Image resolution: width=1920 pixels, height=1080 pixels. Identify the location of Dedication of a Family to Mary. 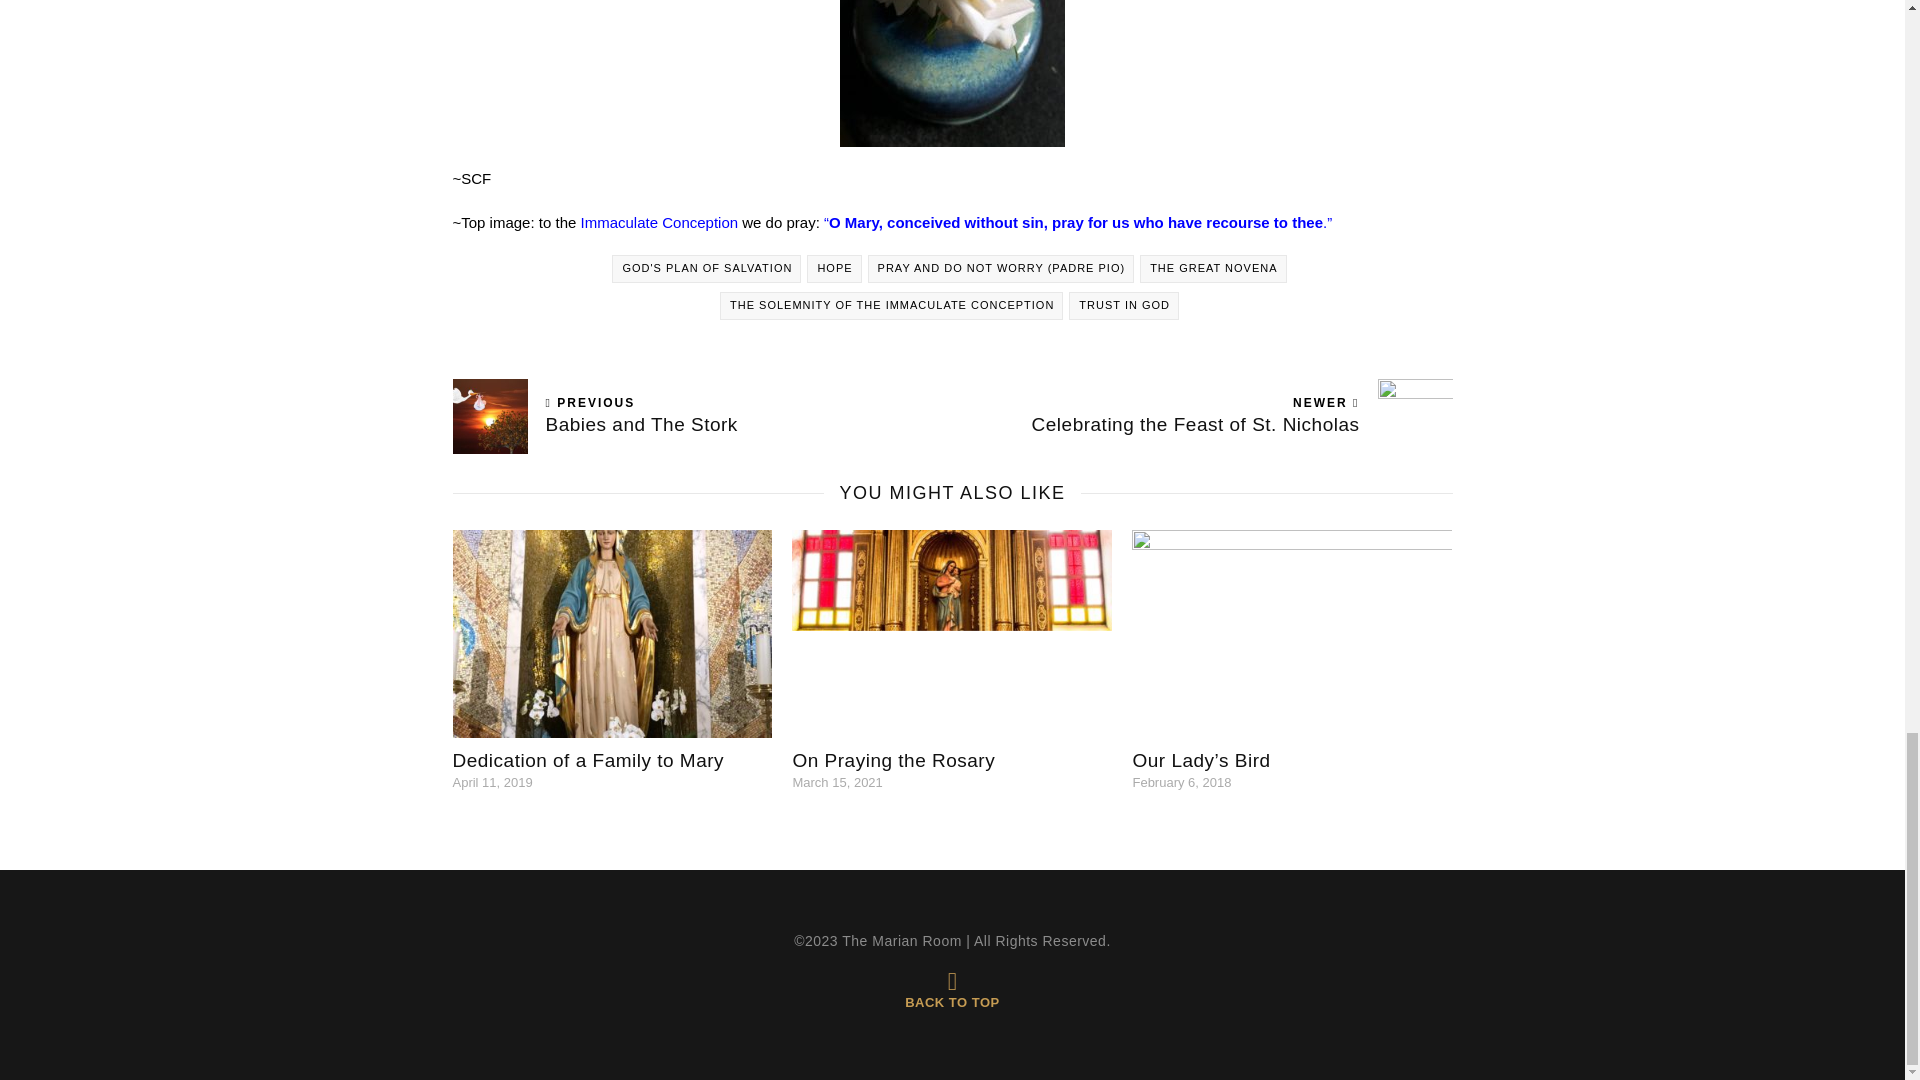
(892, 760).